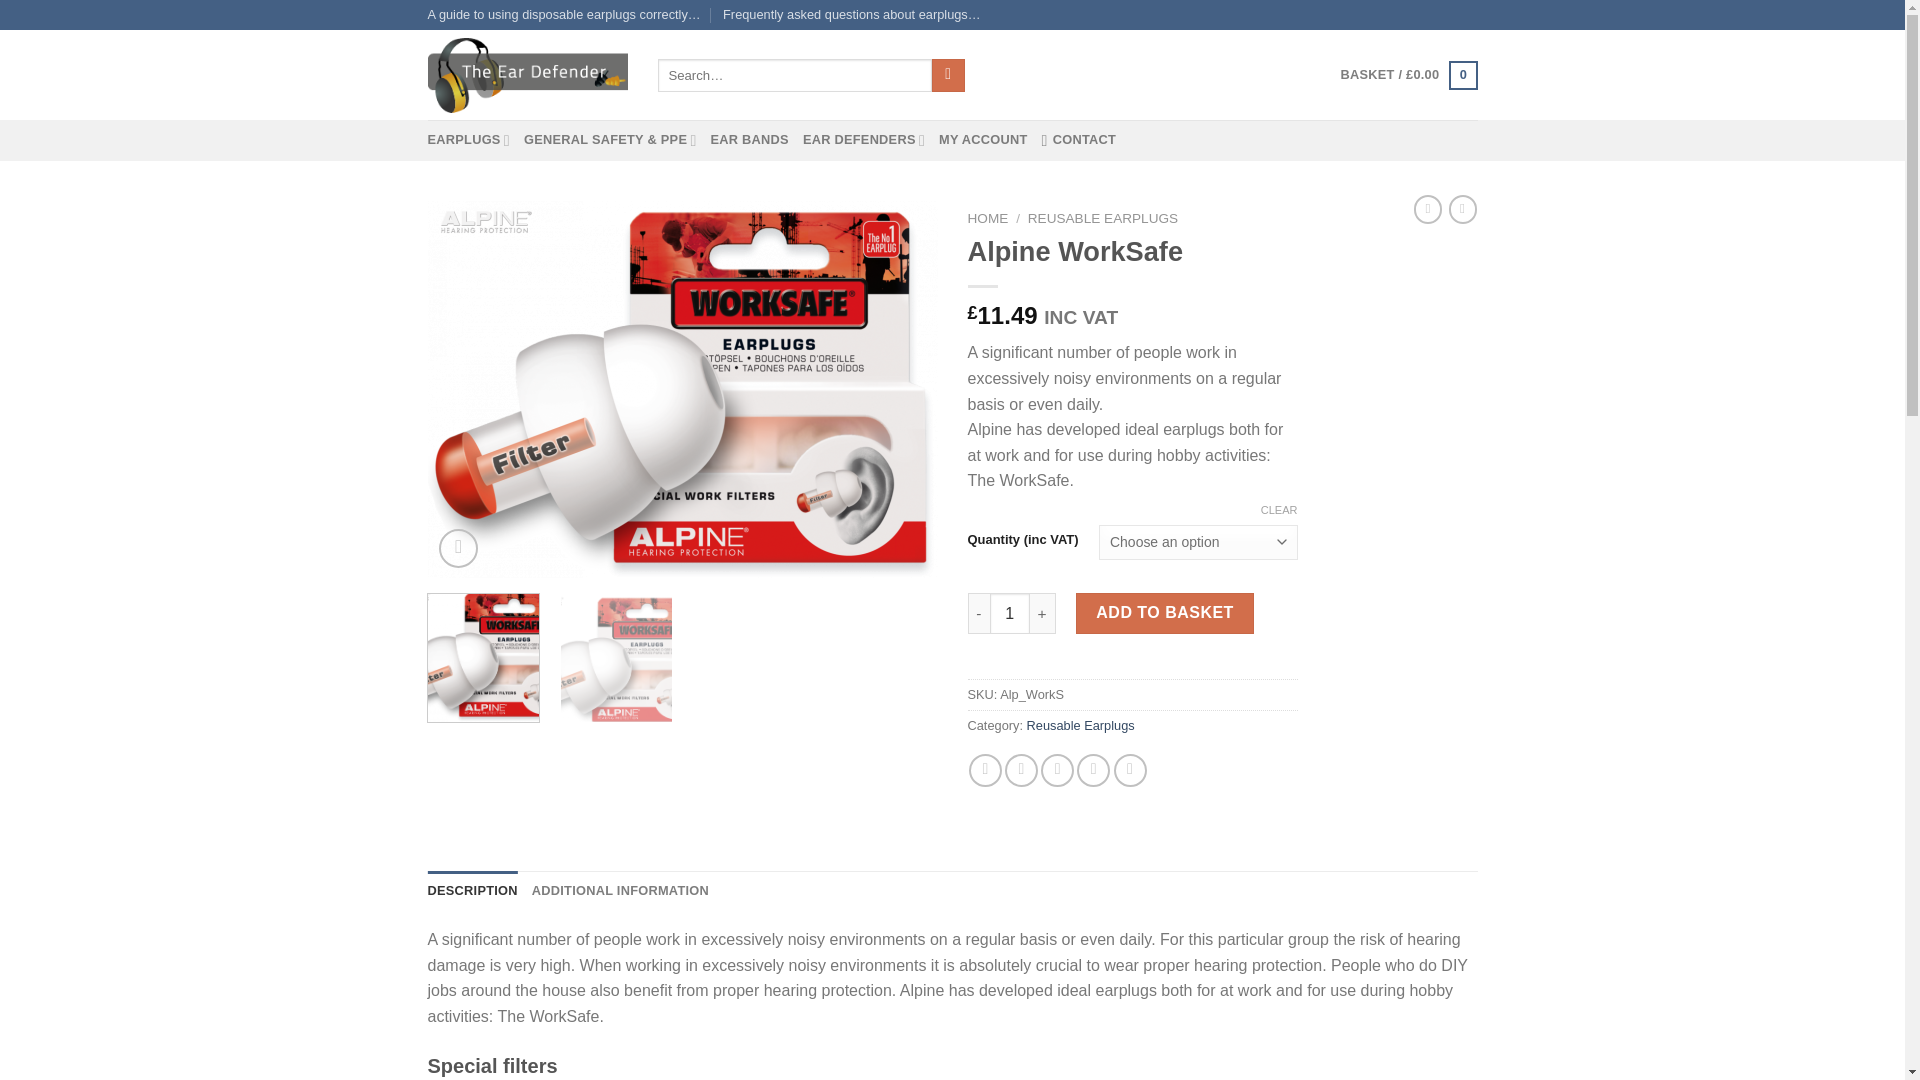  What do you see at coordinates (458, 548) in the screenshot?
I see `Zoom` at bounding box center [458, 548].